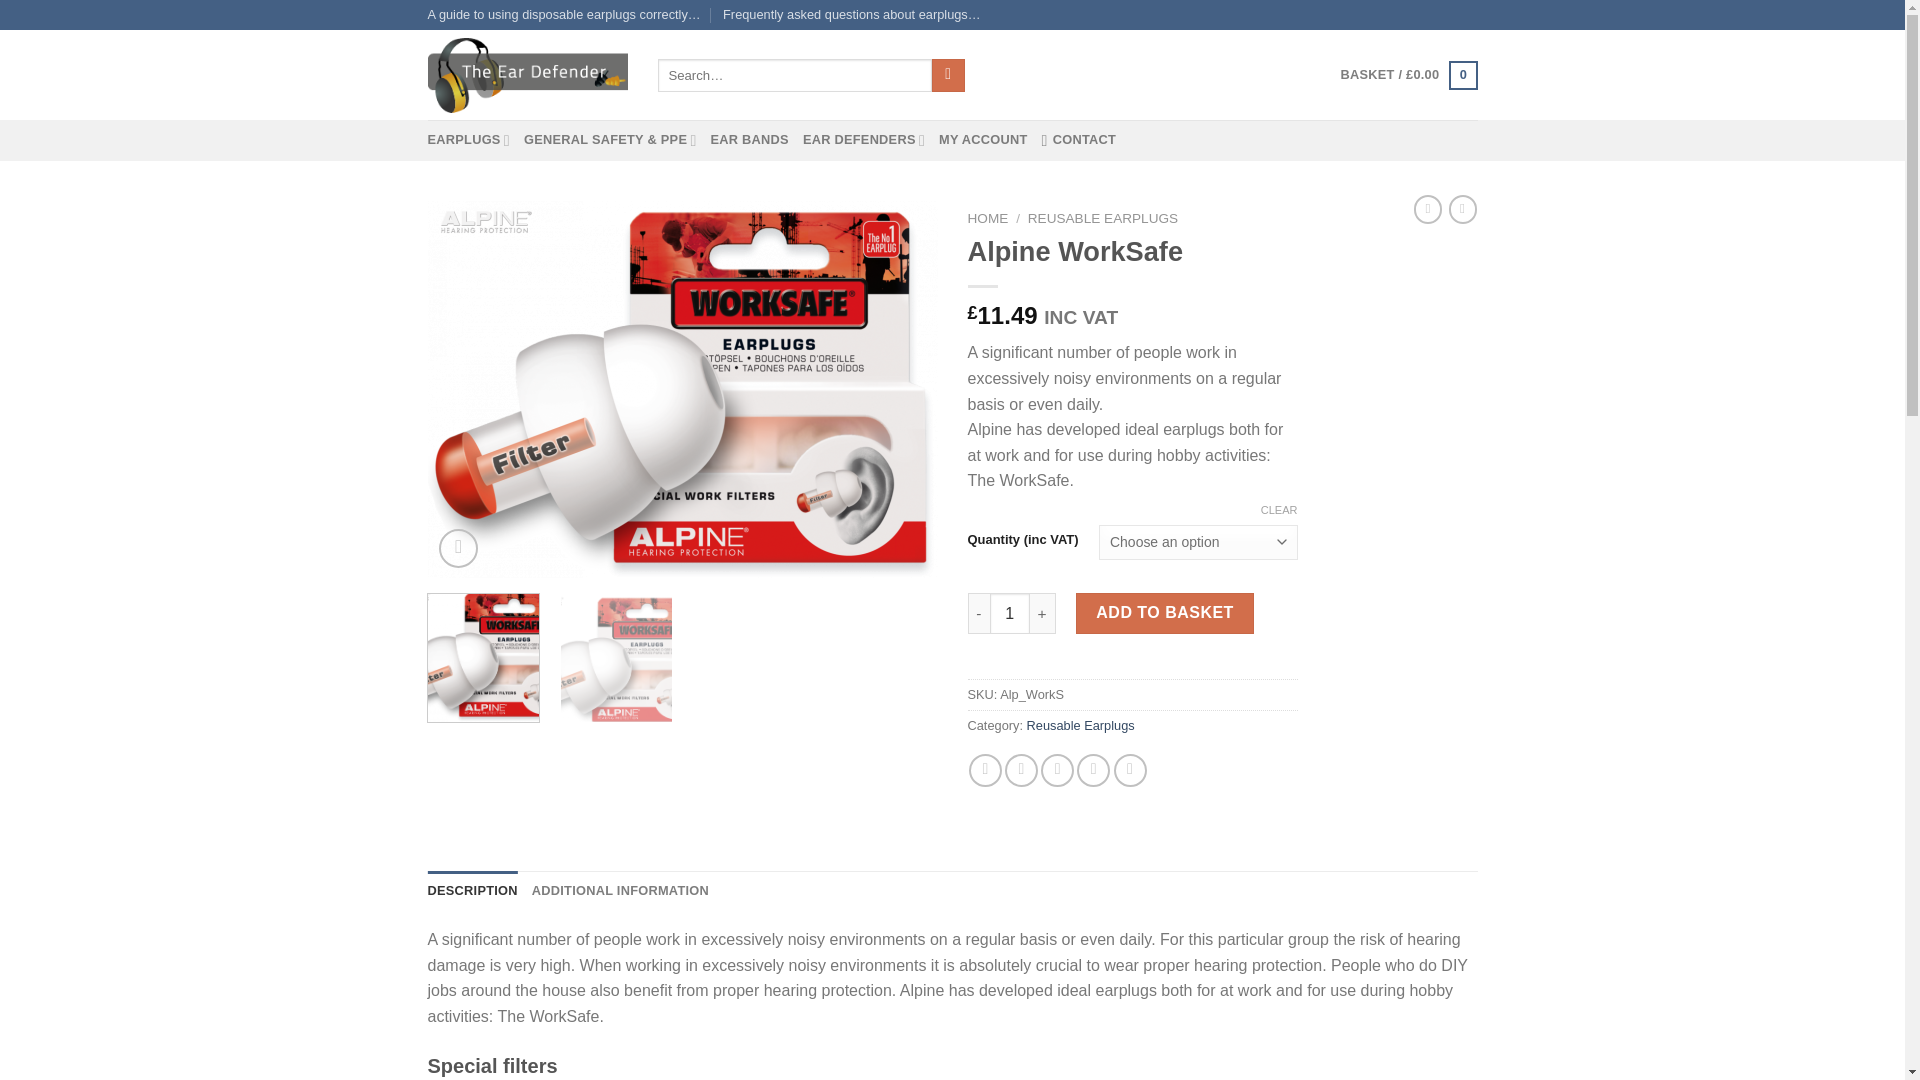  What do you see at coordinates (458, 548) in the screenshot?
I see `Zoom` at bounding box center [458, 548].